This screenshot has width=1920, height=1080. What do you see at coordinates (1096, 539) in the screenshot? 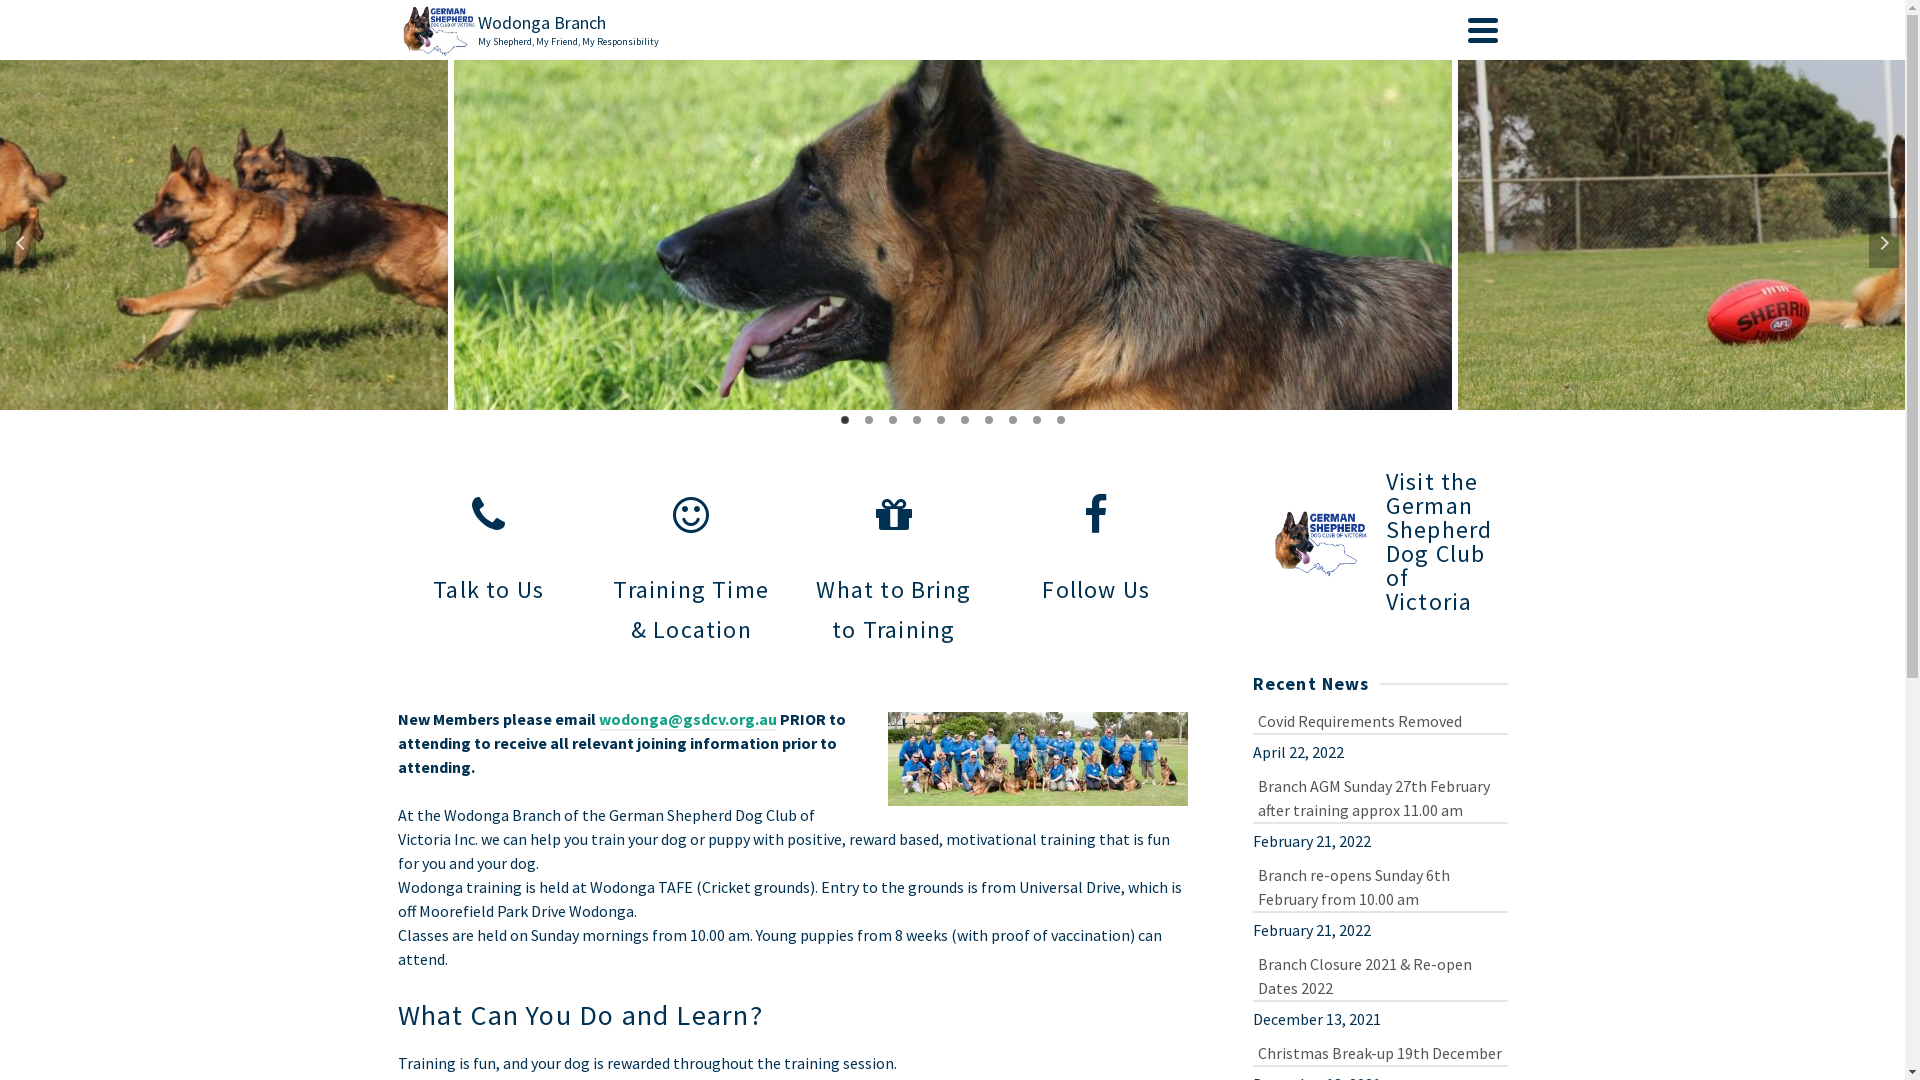
I see `Follow Us` at bounding box center [1096, 539].